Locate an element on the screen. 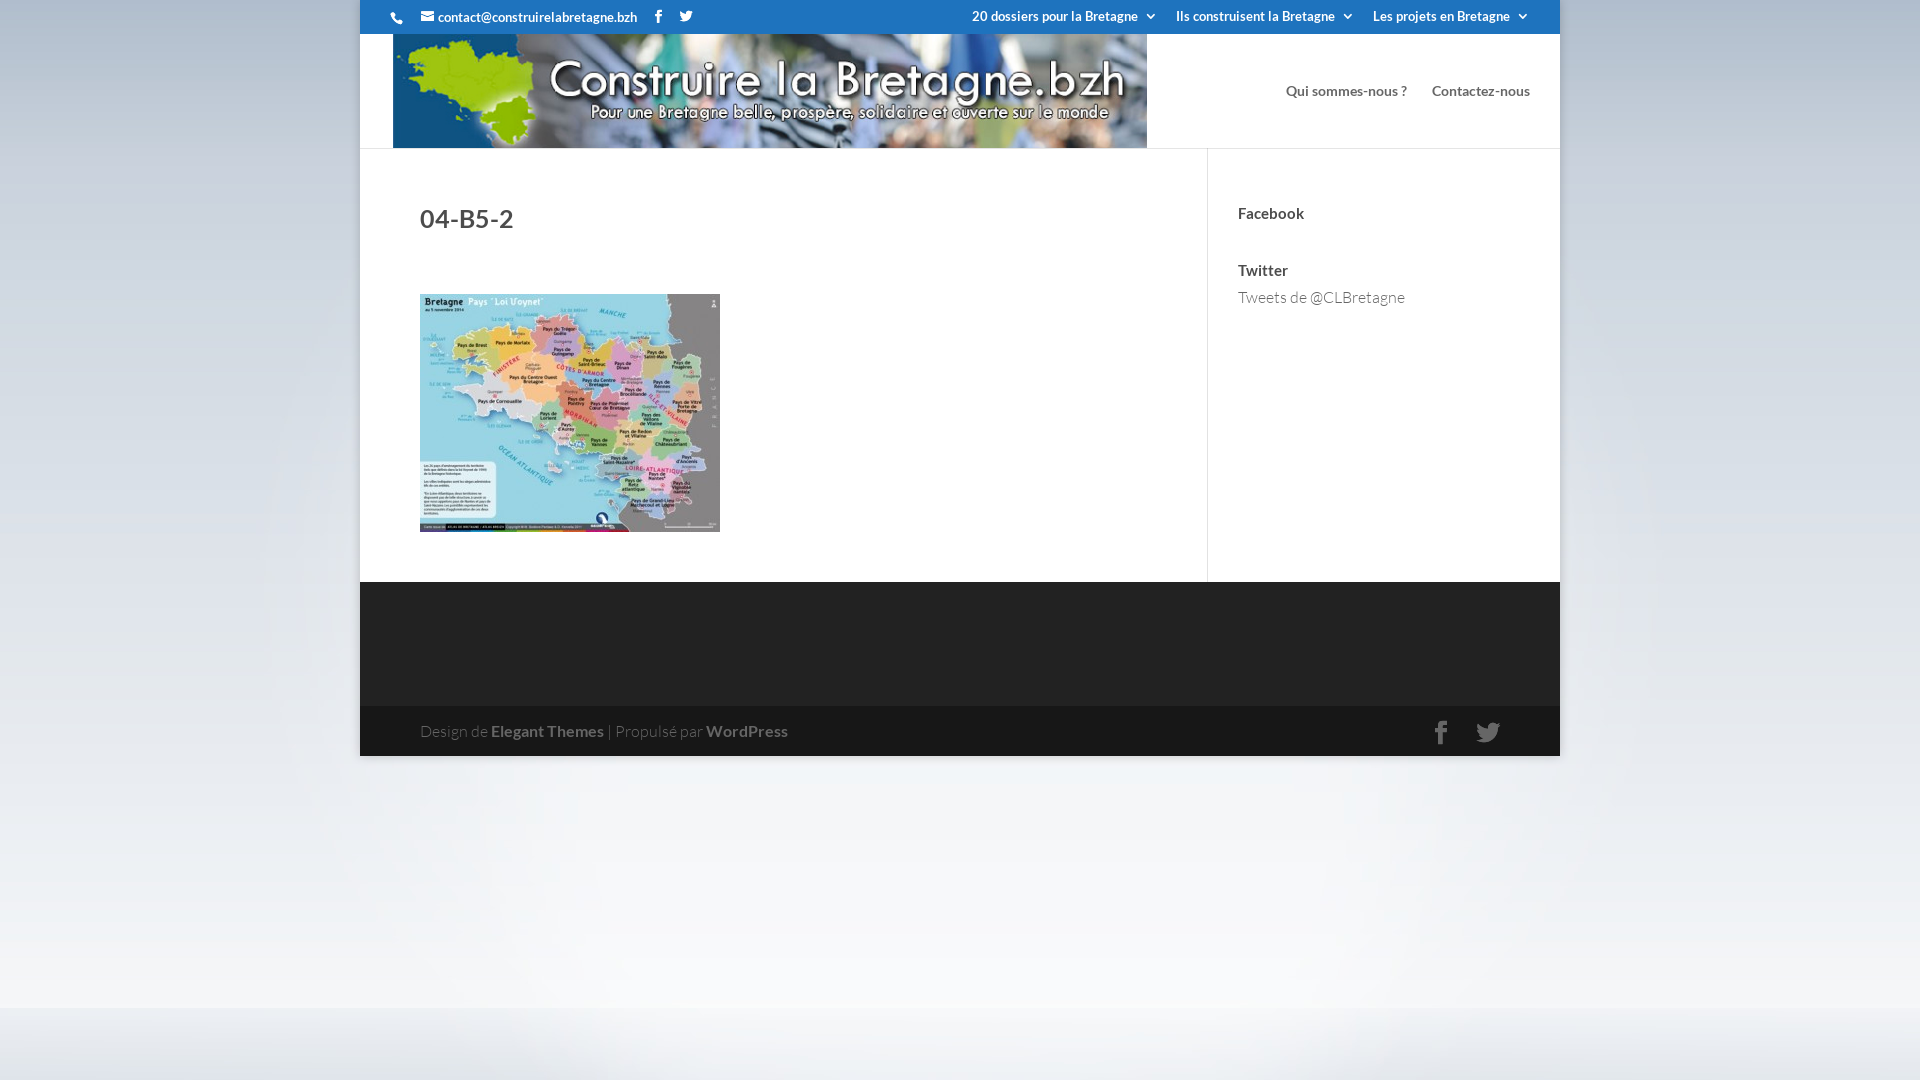  WordPress is located at coordinates (747, 730).